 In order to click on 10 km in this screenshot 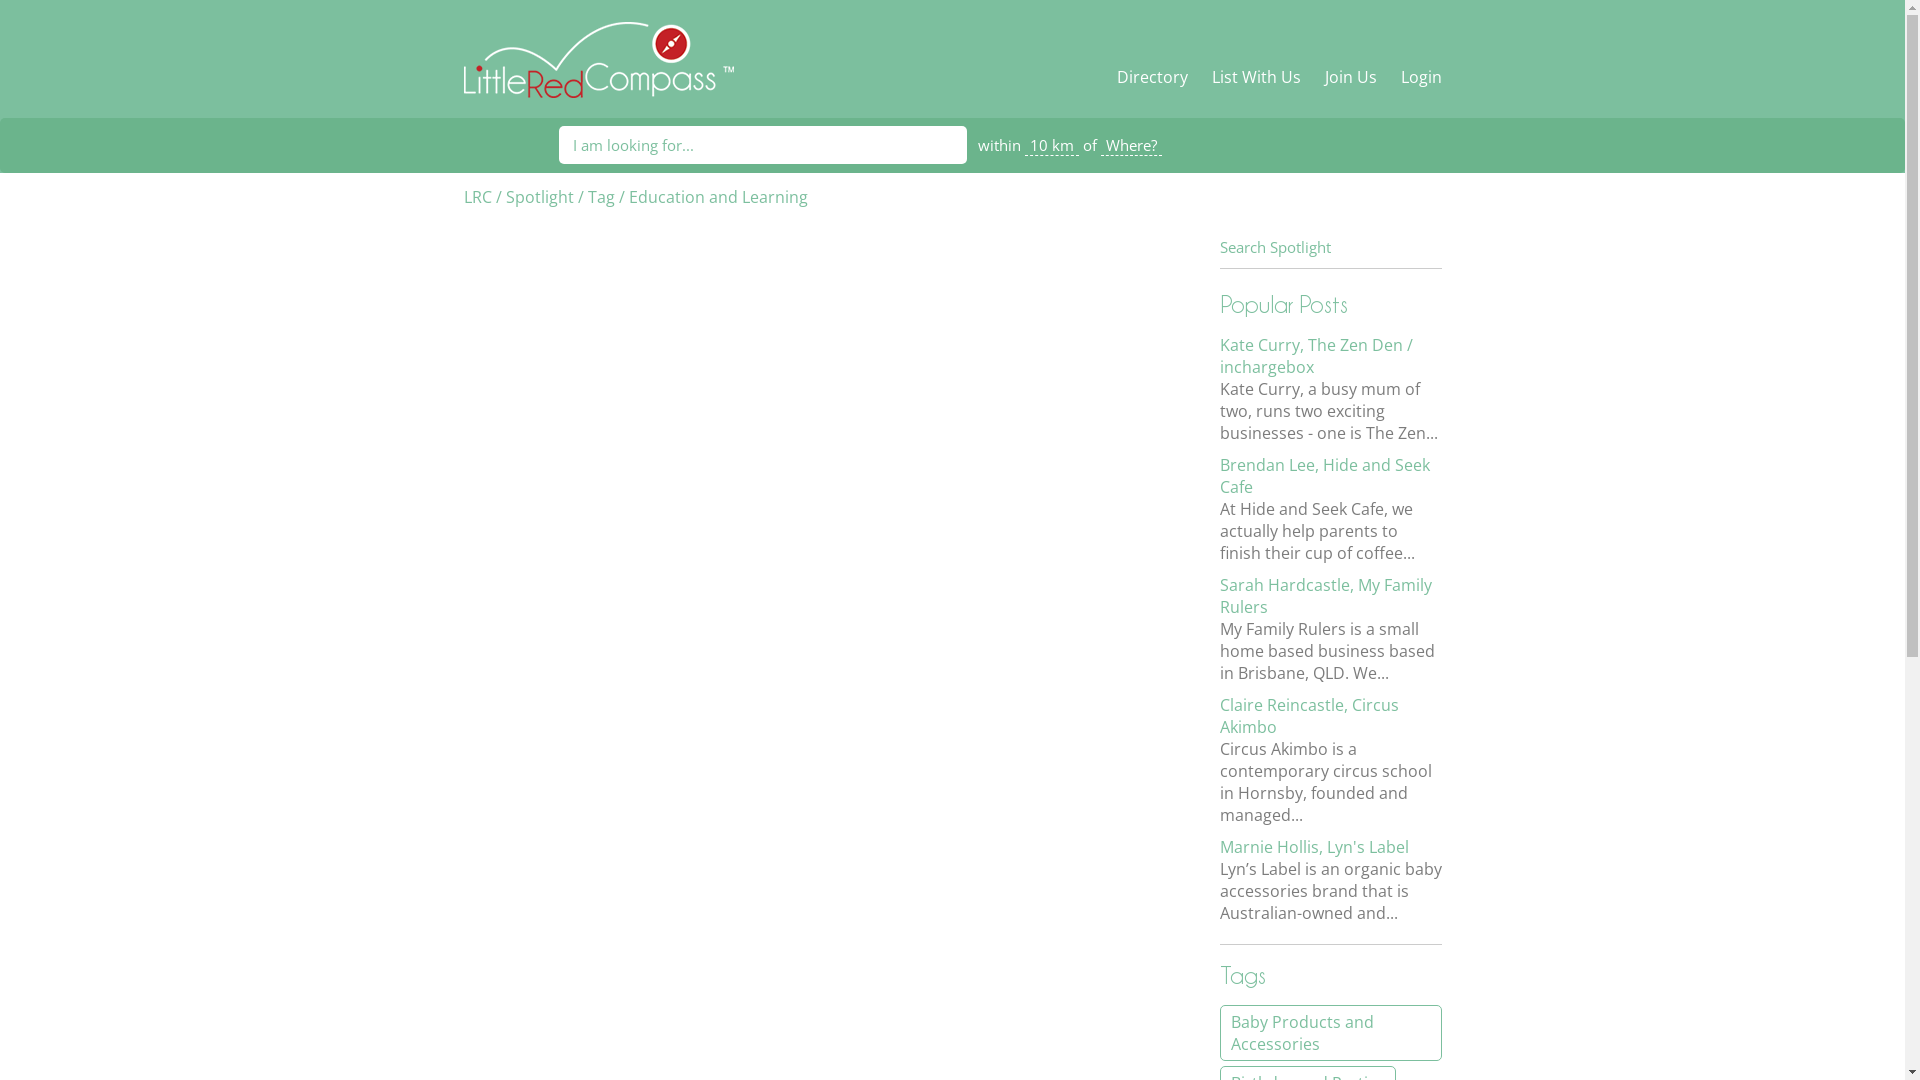, I will do `click(1051, 145)`.